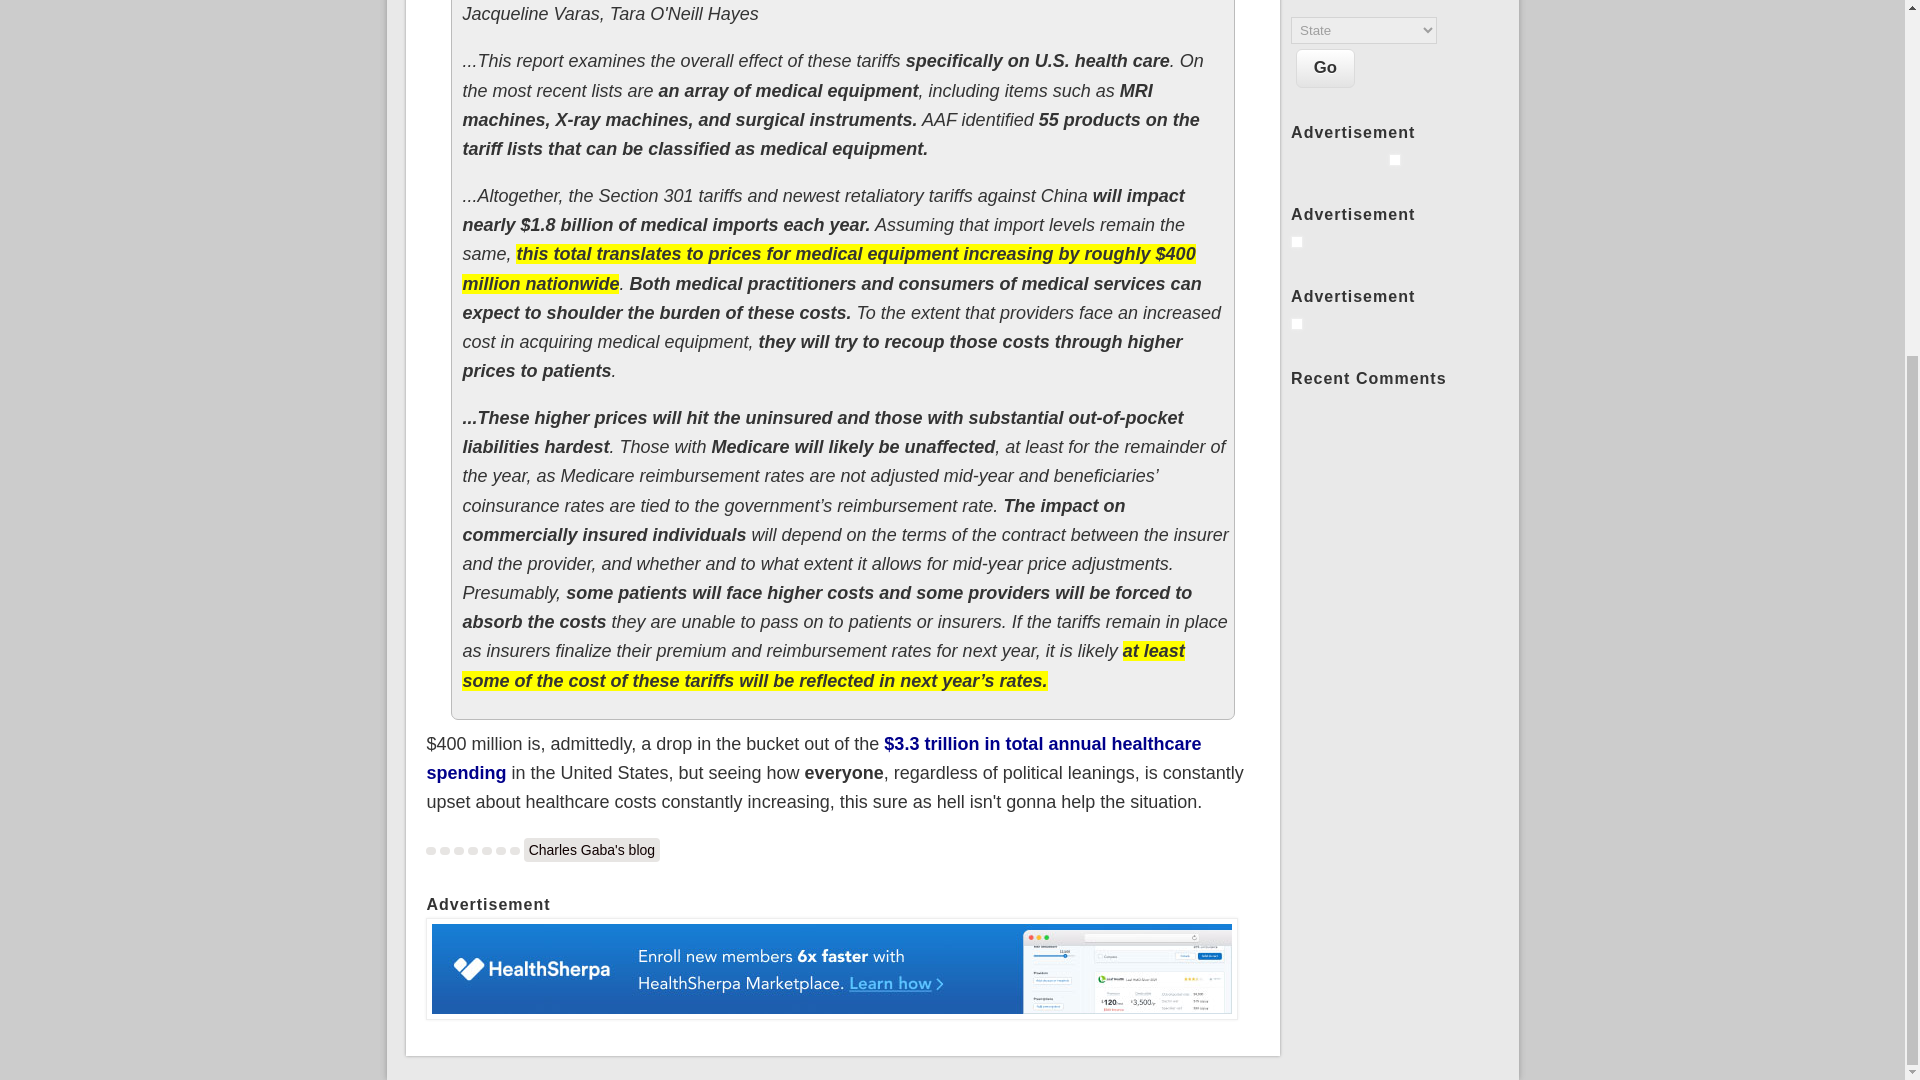 The image size is (1920, 1080). Describe the element at coordinates (1326, 68) in the screenshot. I see `Go` at that location.